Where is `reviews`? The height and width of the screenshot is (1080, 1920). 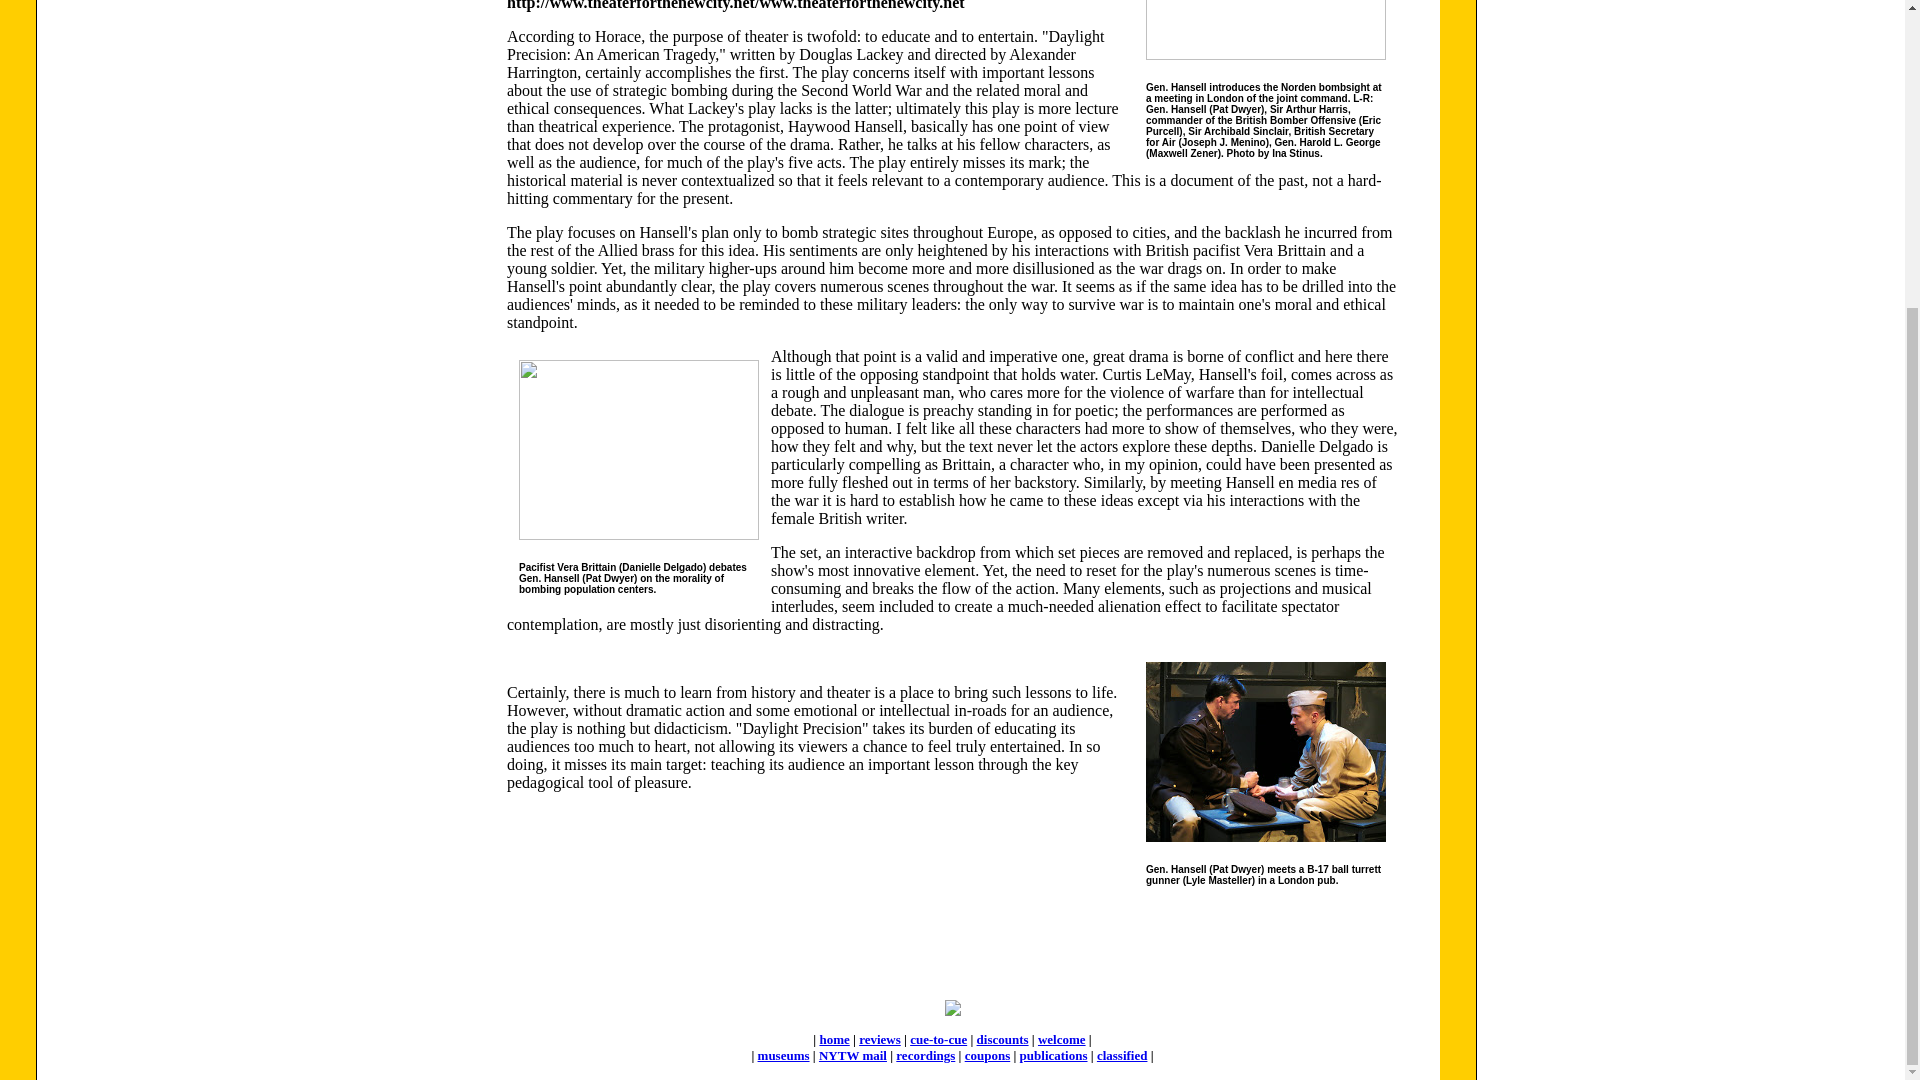
reviews is located at coordinates (879, 1039).